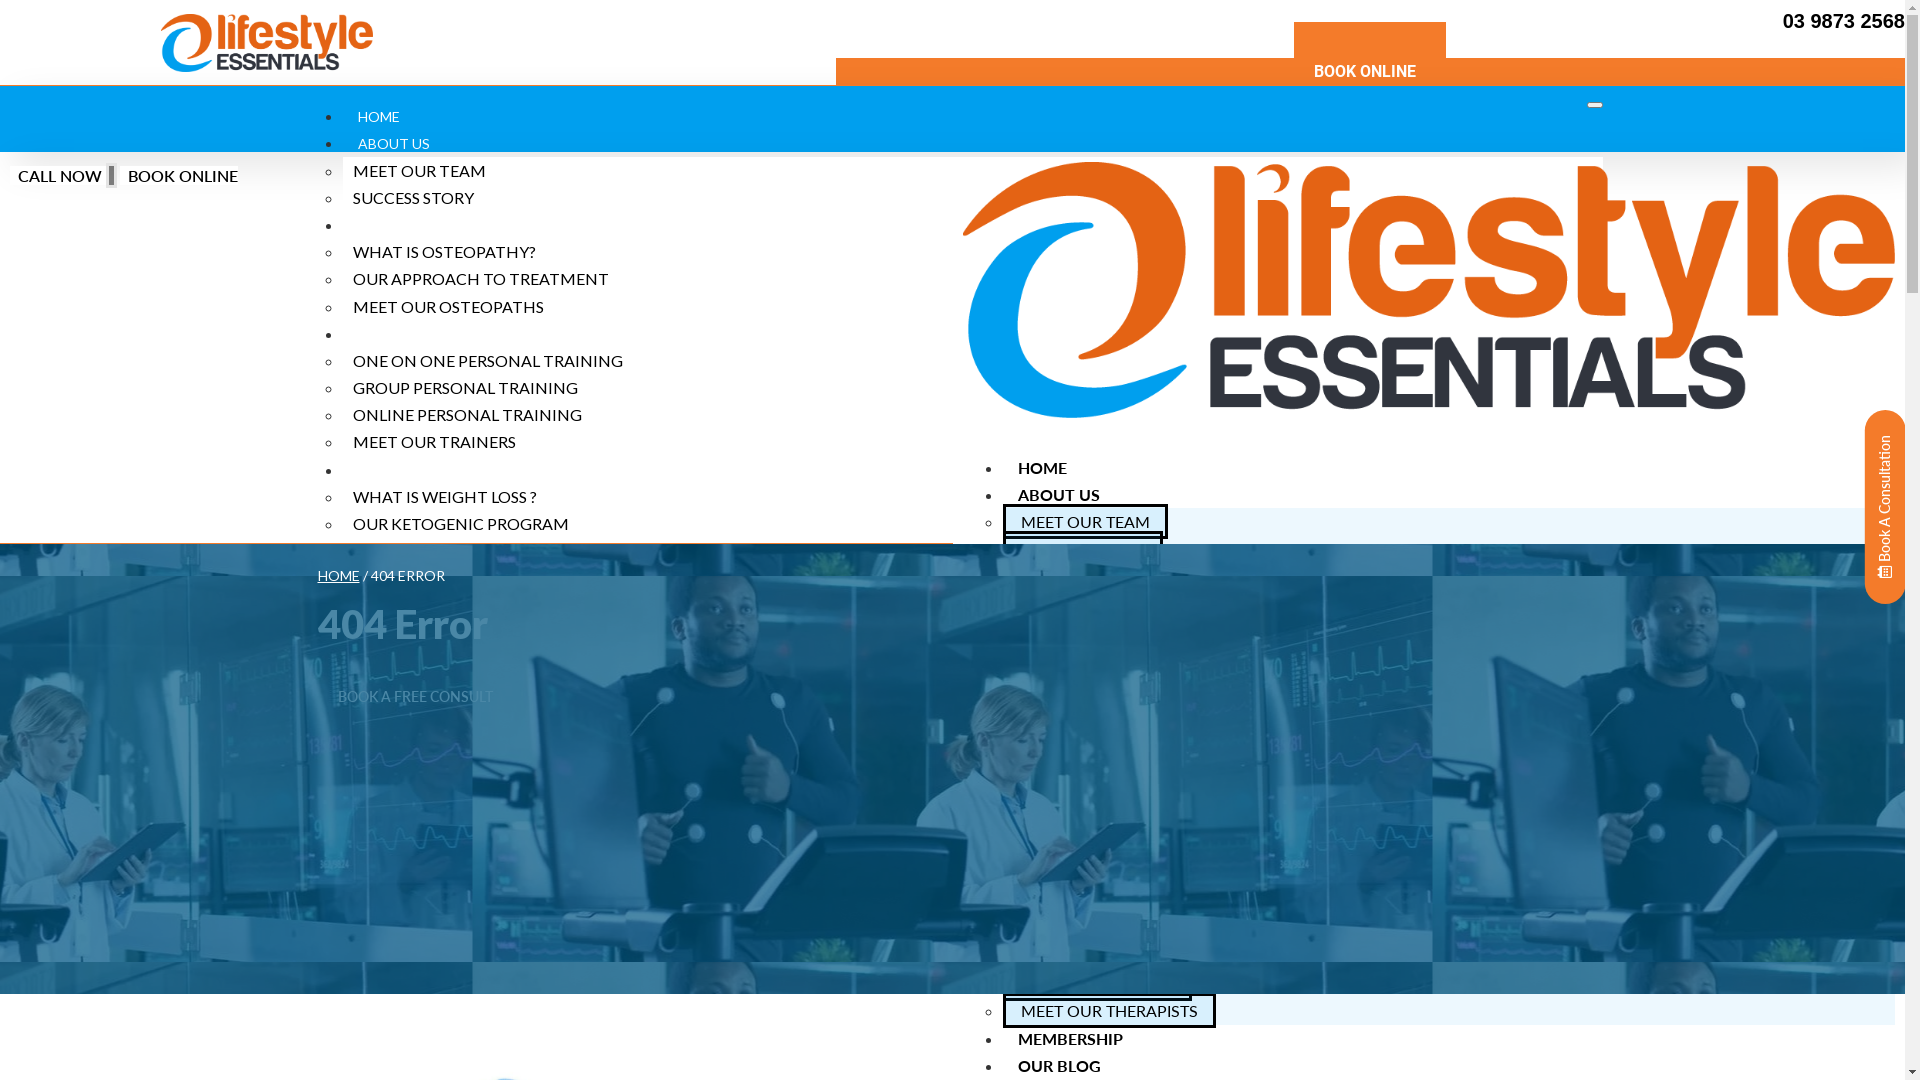 This screenshot has width=1920, height=1080. Describe the element at coordinates (1106, 684) in the screenshot. I see `PERSONAL TRAINING` at that location.